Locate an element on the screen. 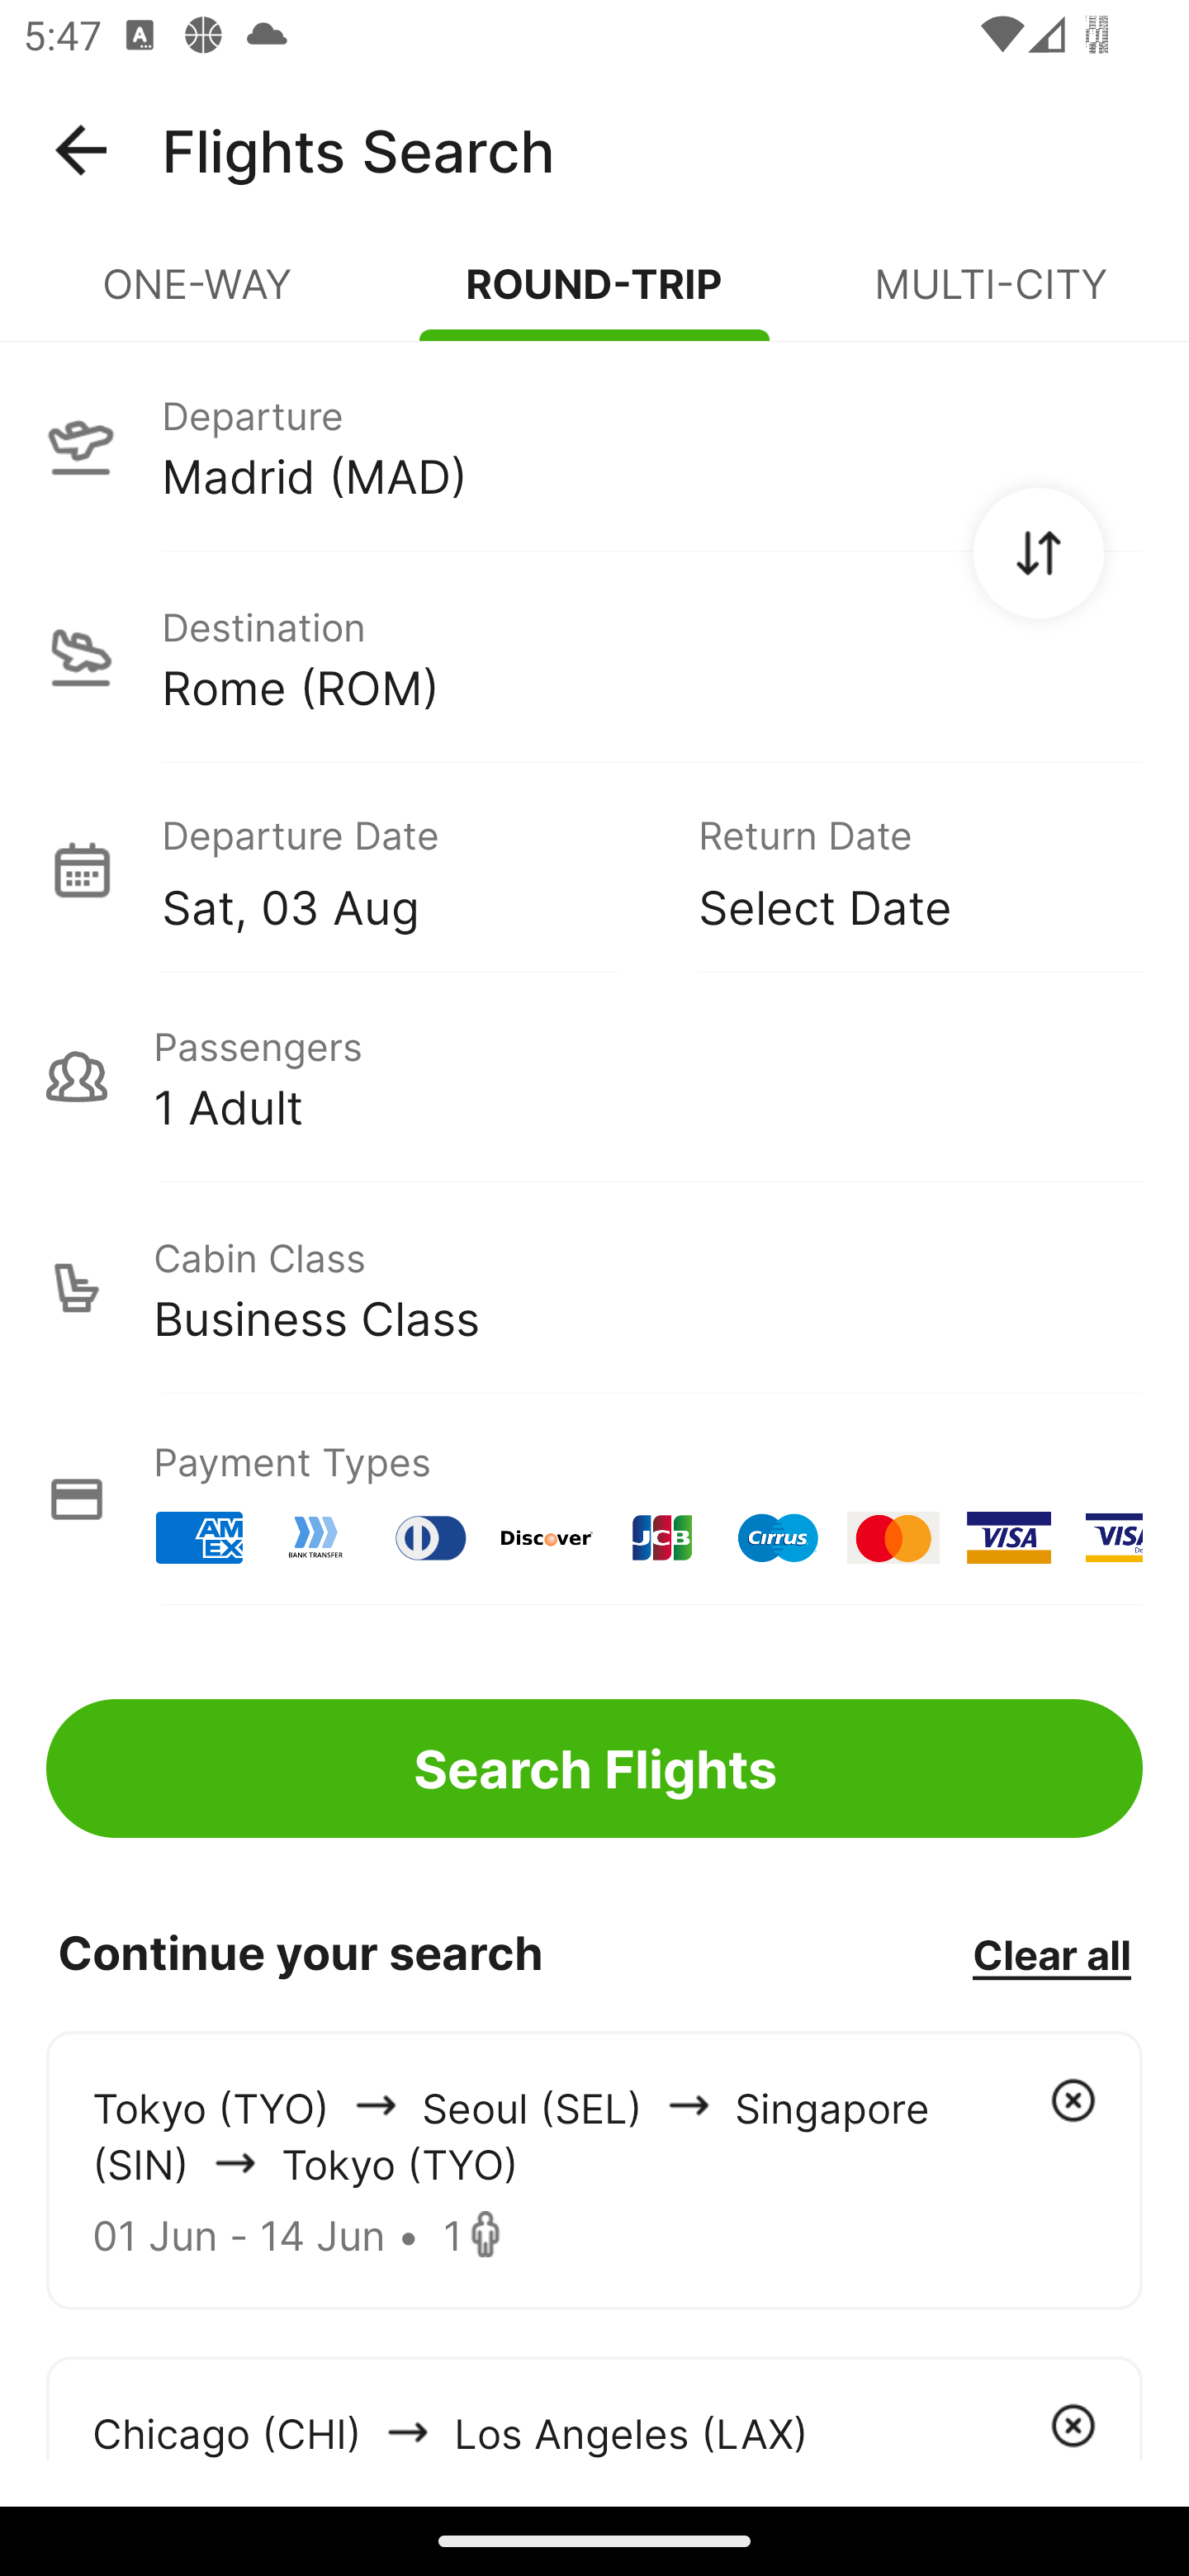 The image size is (1189, 2576). Clear all is located at coordinates (1051, 1953).